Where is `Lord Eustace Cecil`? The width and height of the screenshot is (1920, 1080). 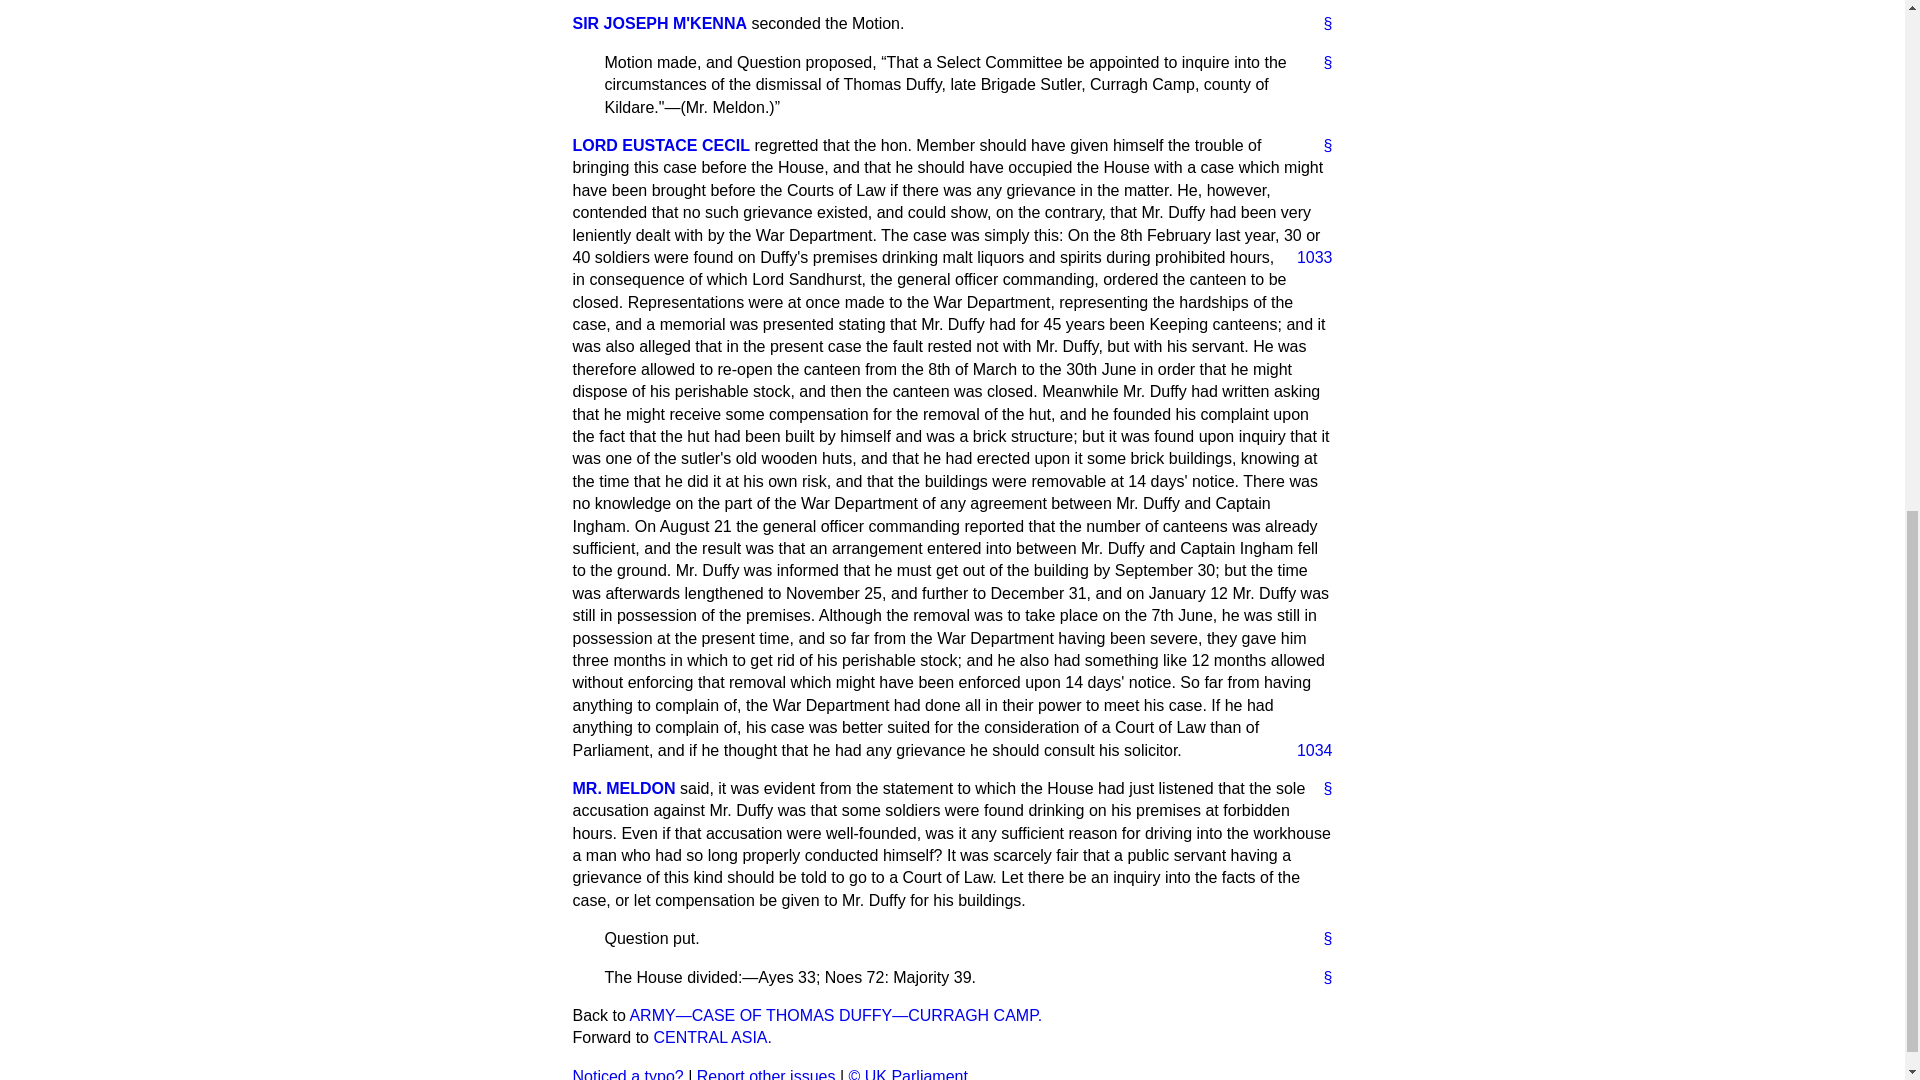 Lord Eustace Cecil is located at coordinates (660, 146).